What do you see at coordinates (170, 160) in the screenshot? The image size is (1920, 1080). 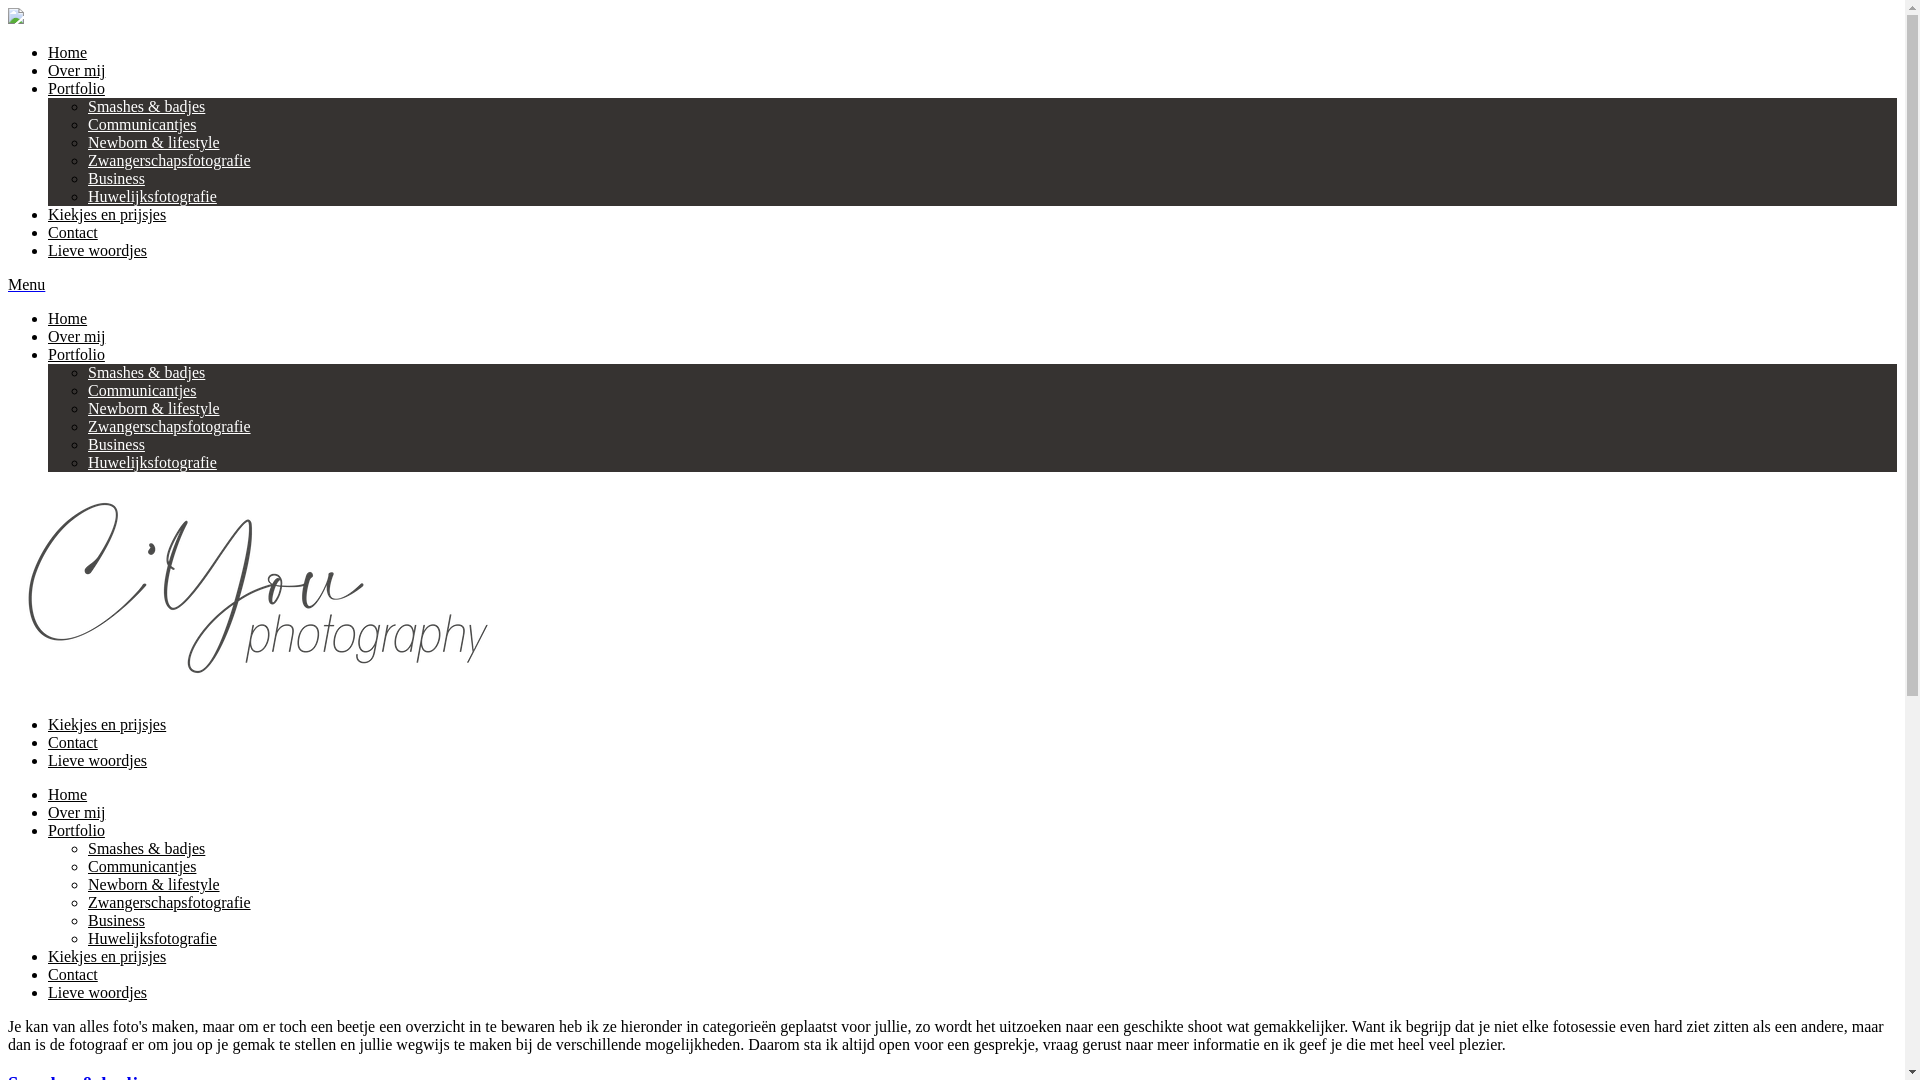 I see `Zwangerschapsfotografie` at bounding box center [170, 160].